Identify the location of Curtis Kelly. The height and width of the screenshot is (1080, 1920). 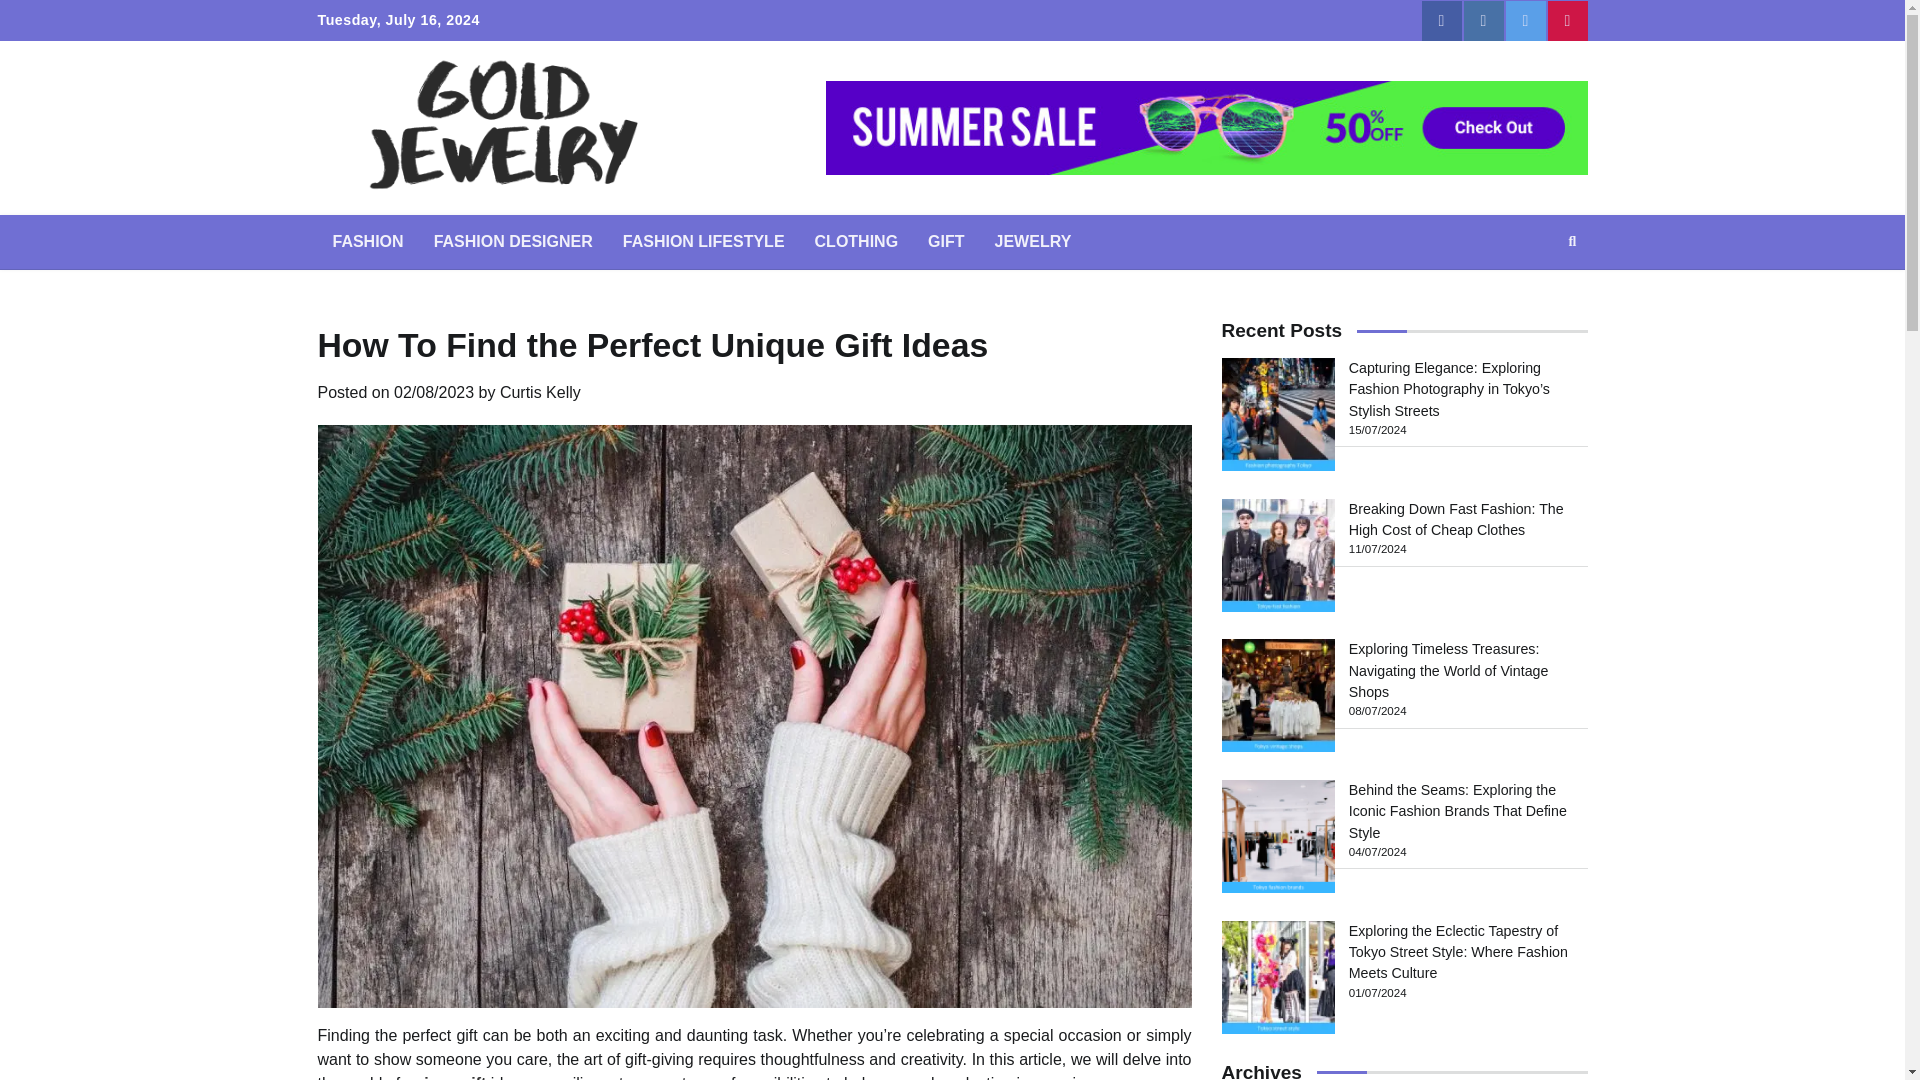
(540, 392).